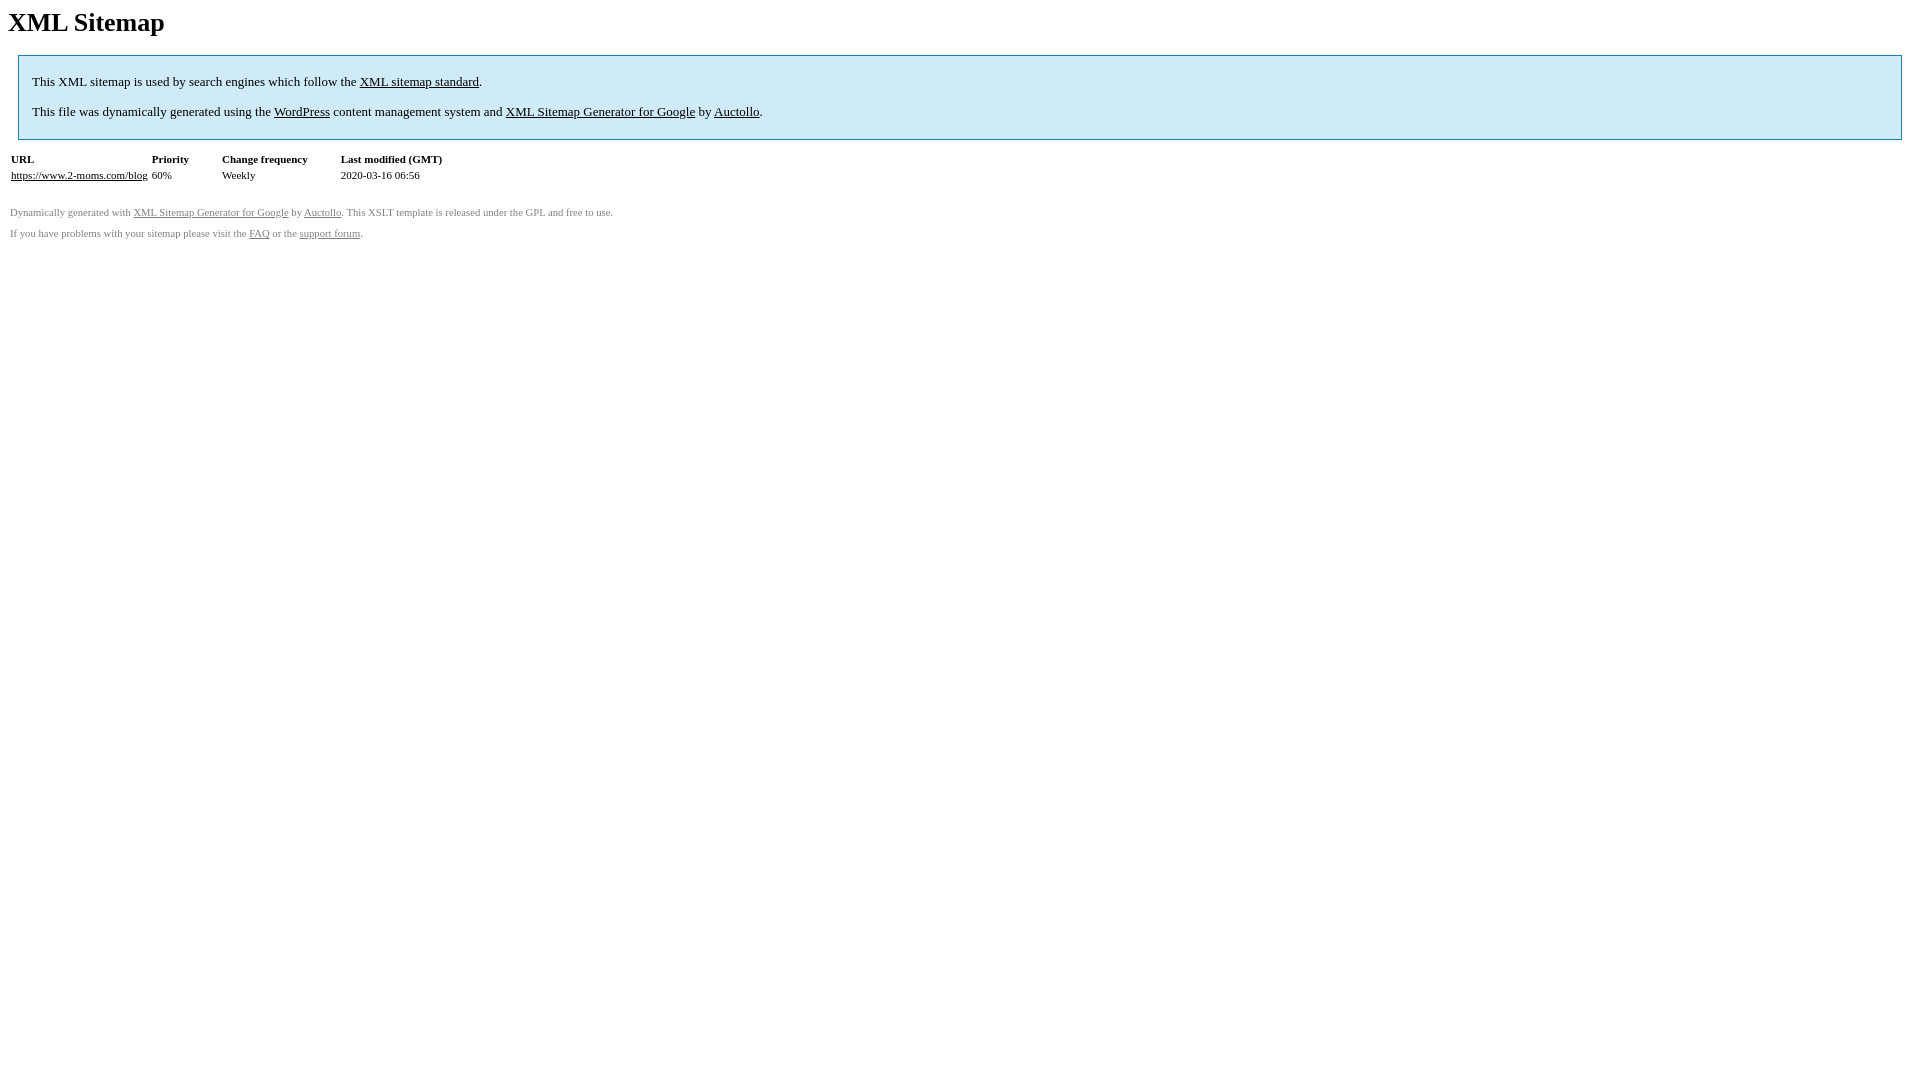 The image size is (1920, 1080). I want to click on XML Sitemap Generator for Google, so click(600, 112).